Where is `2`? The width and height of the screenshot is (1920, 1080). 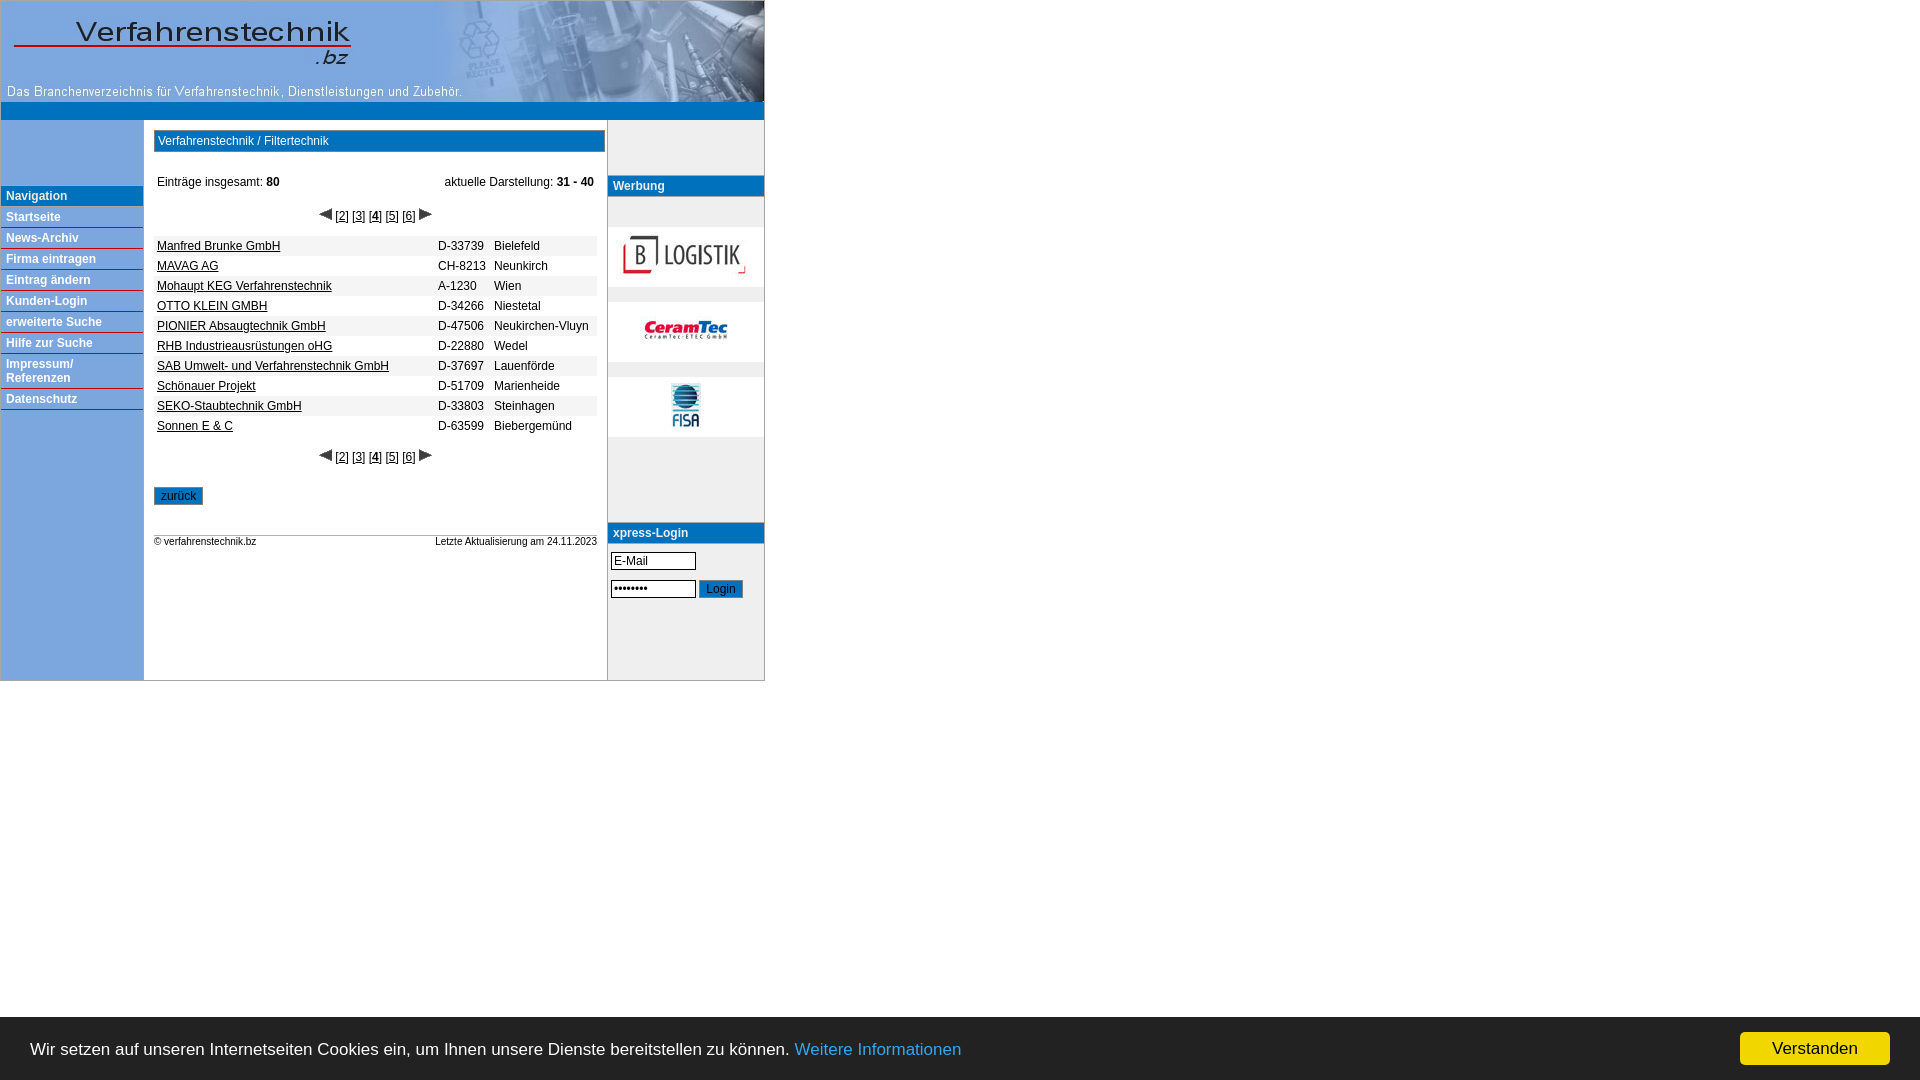
2 is located at coordinates (342, 457).